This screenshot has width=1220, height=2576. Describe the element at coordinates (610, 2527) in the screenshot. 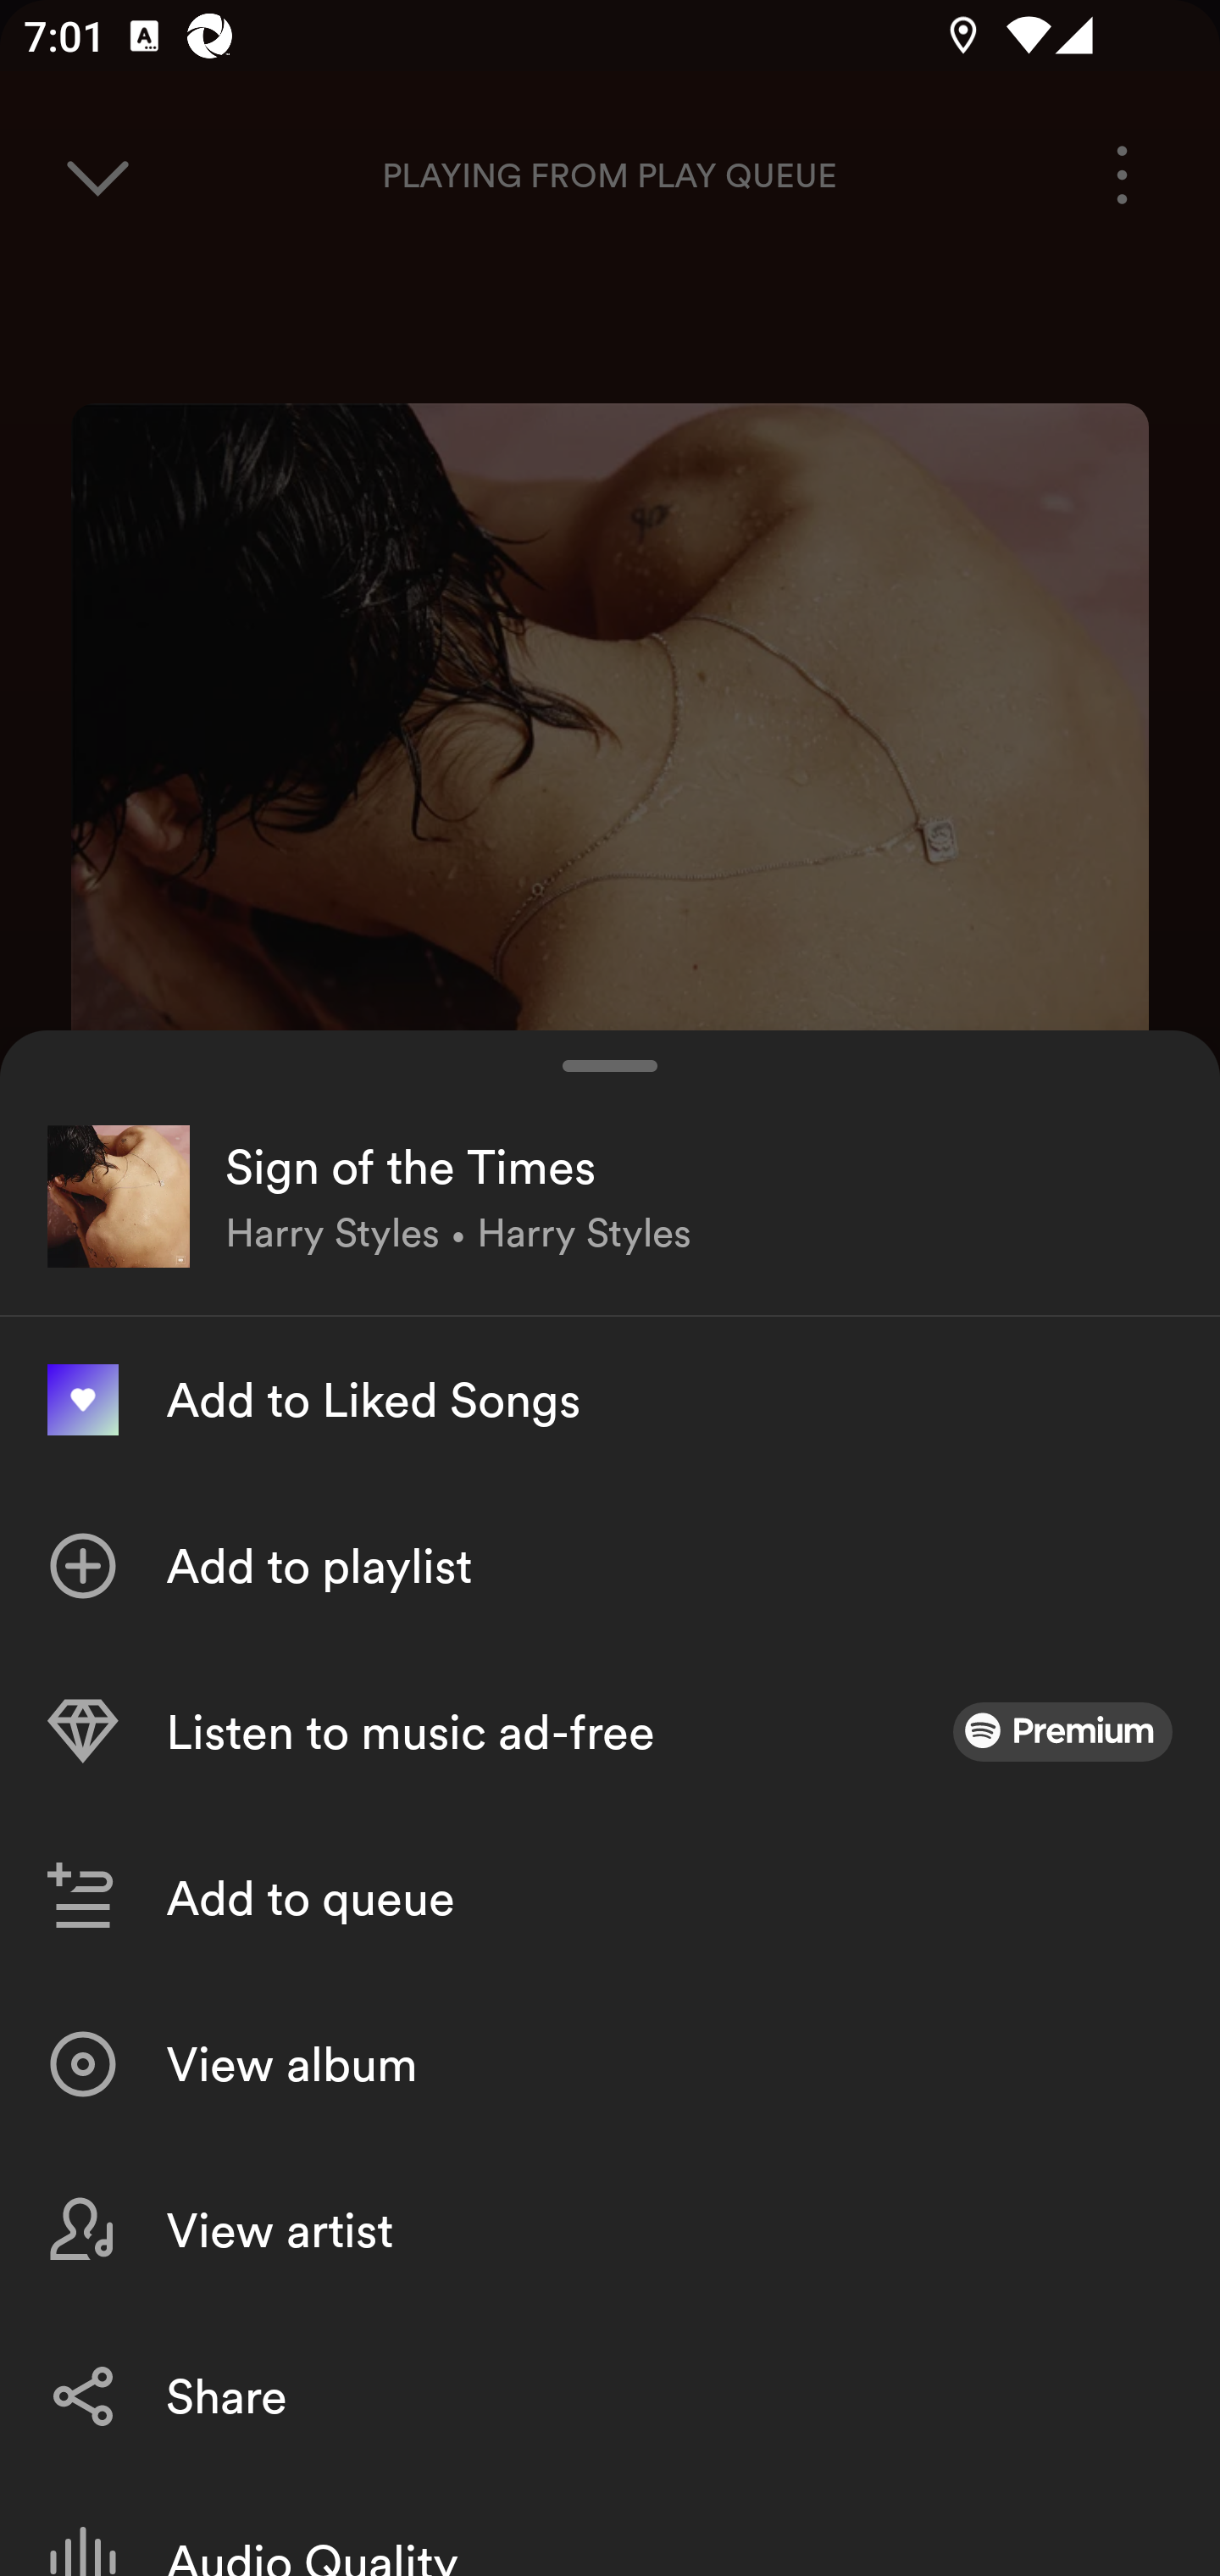

I see `Audio Quality` at that location.